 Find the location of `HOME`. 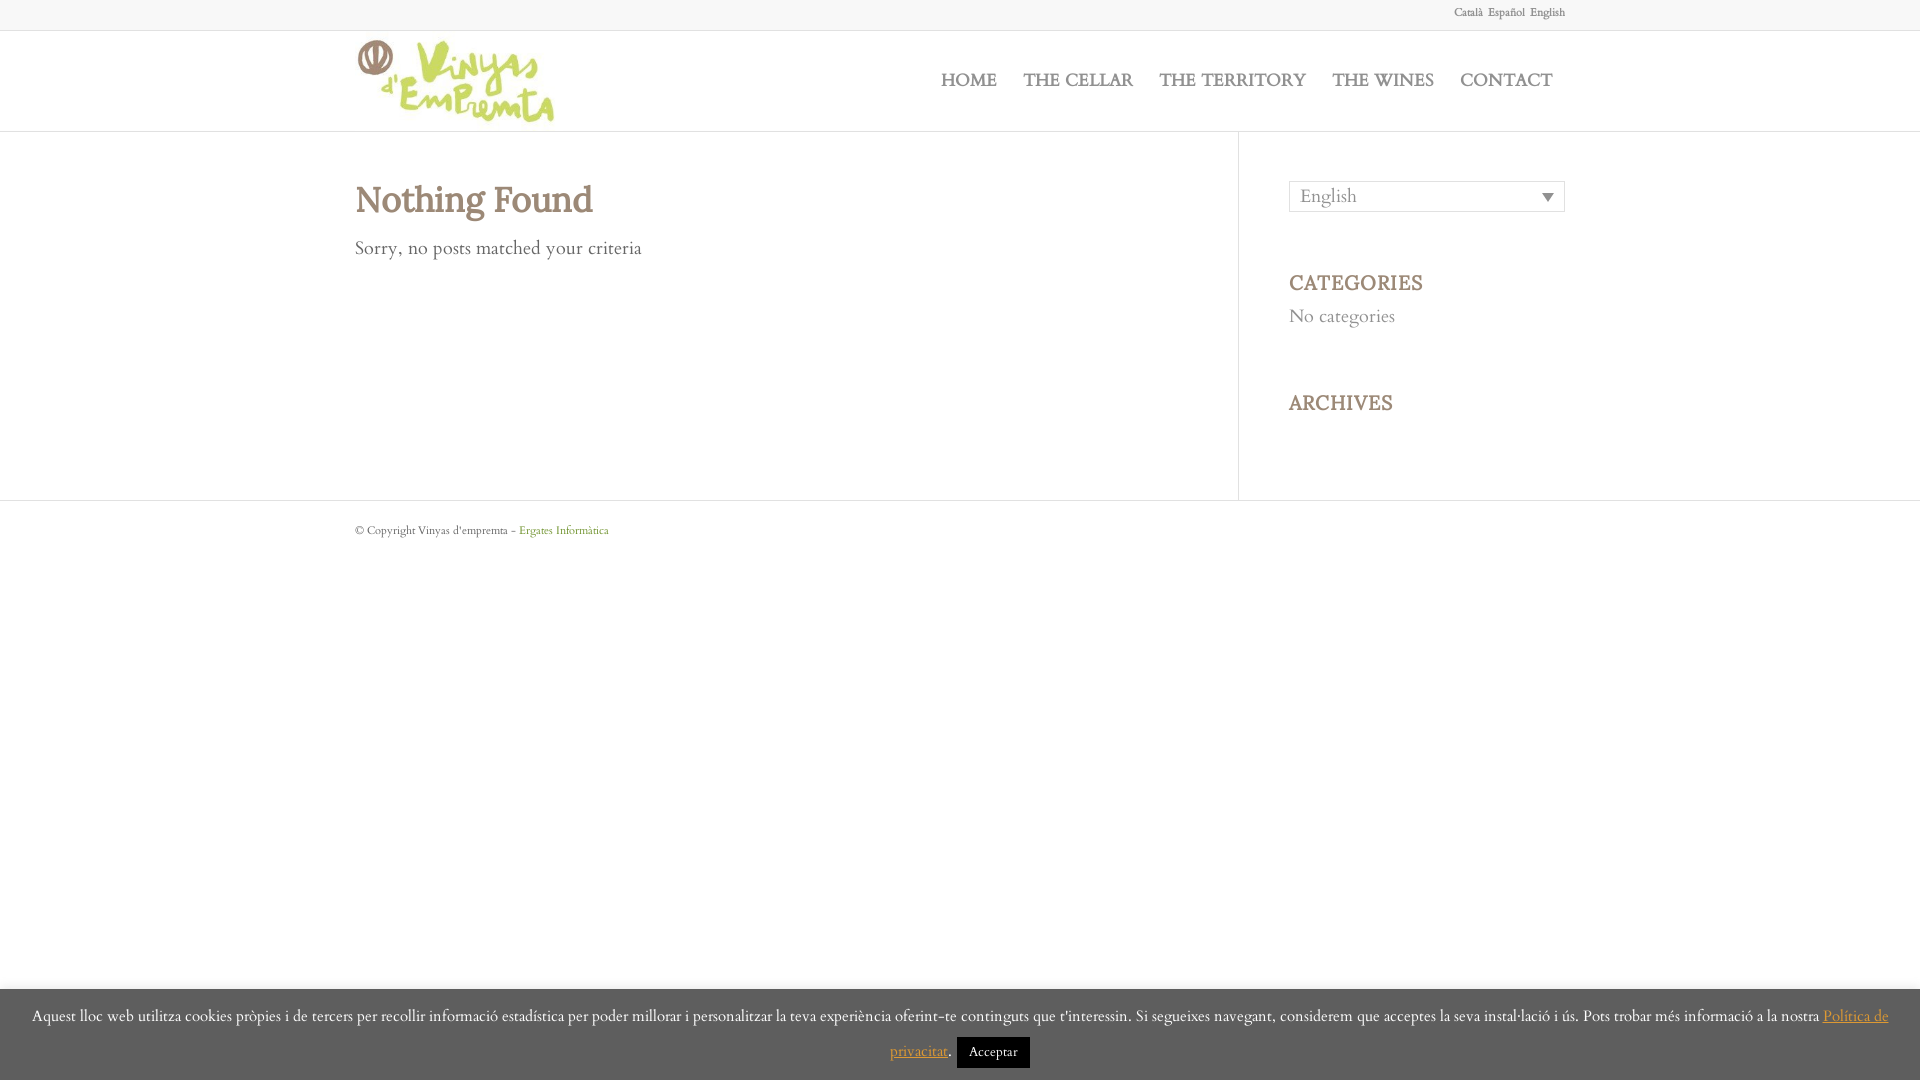

HOME is located at coordinates (968, 81).